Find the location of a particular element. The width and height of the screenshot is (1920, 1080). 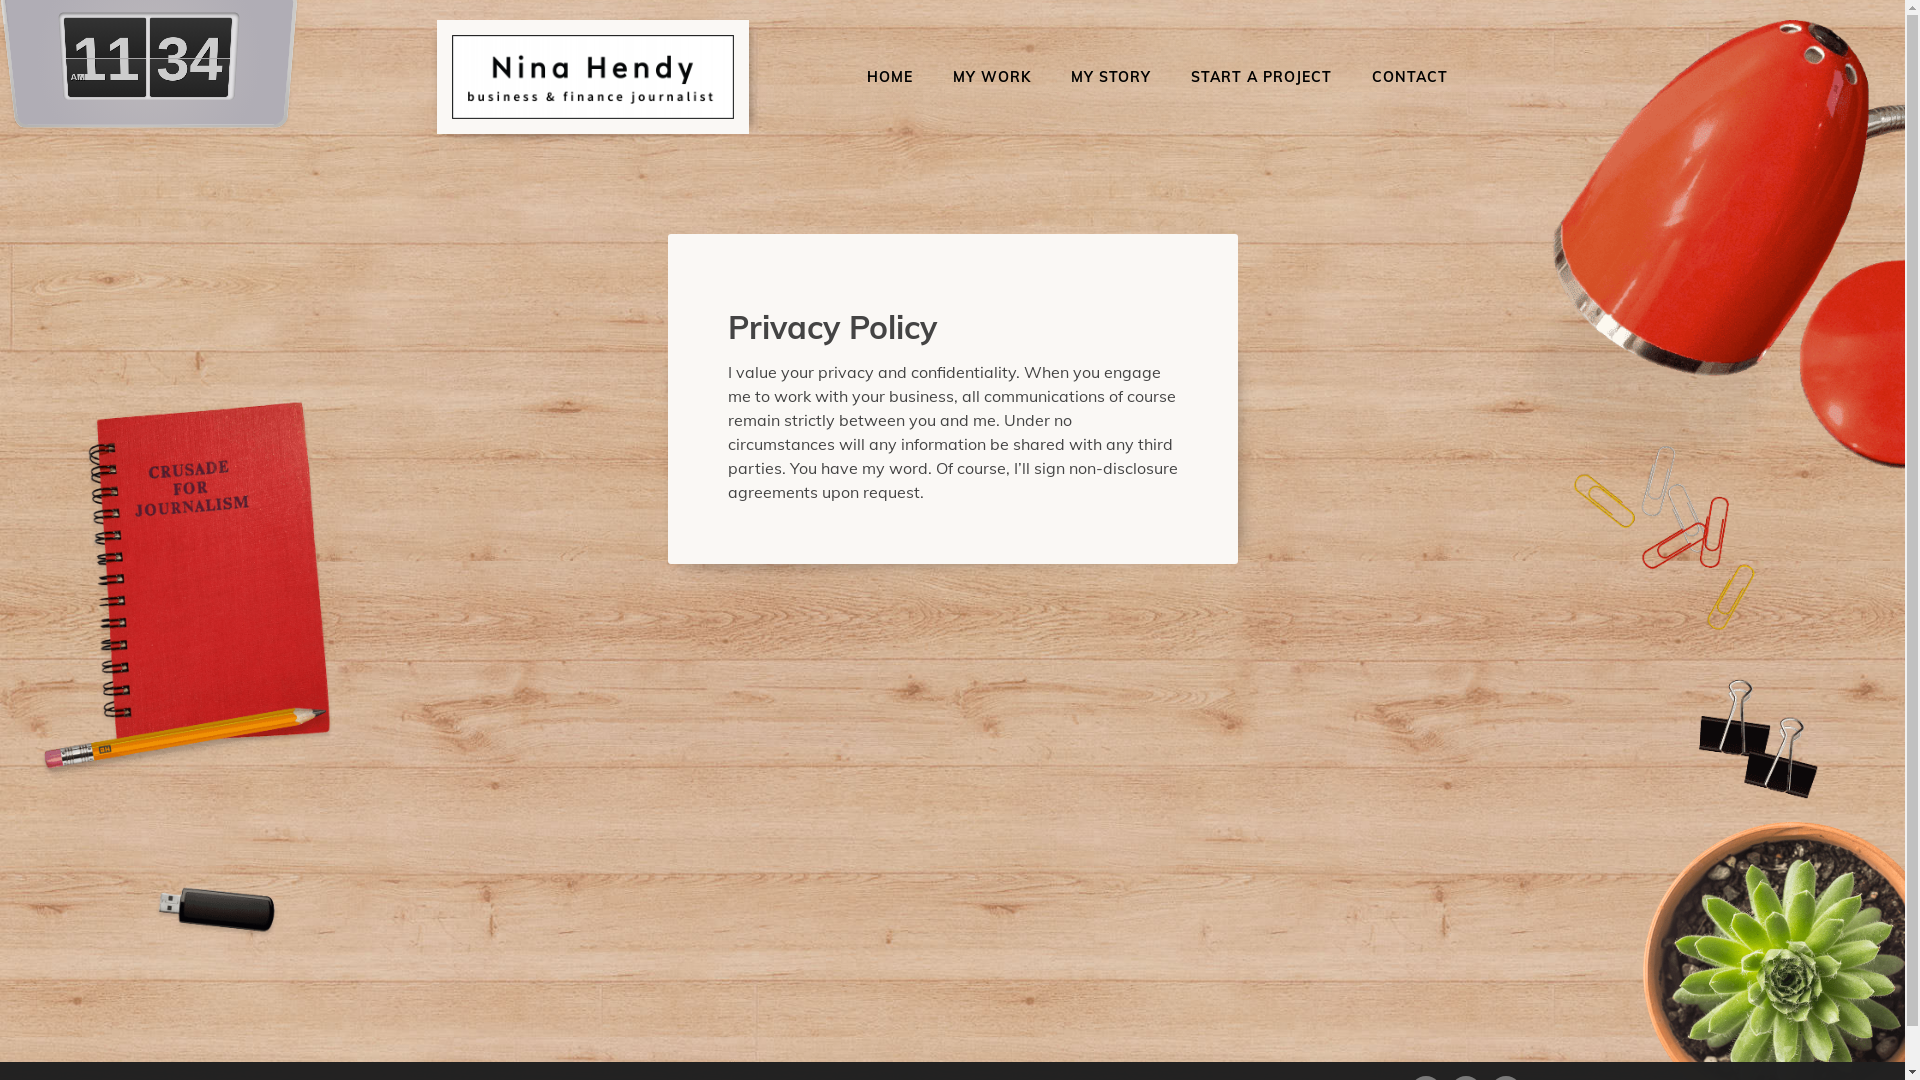

START A PROJECT is located at coordinates (1262, 77).